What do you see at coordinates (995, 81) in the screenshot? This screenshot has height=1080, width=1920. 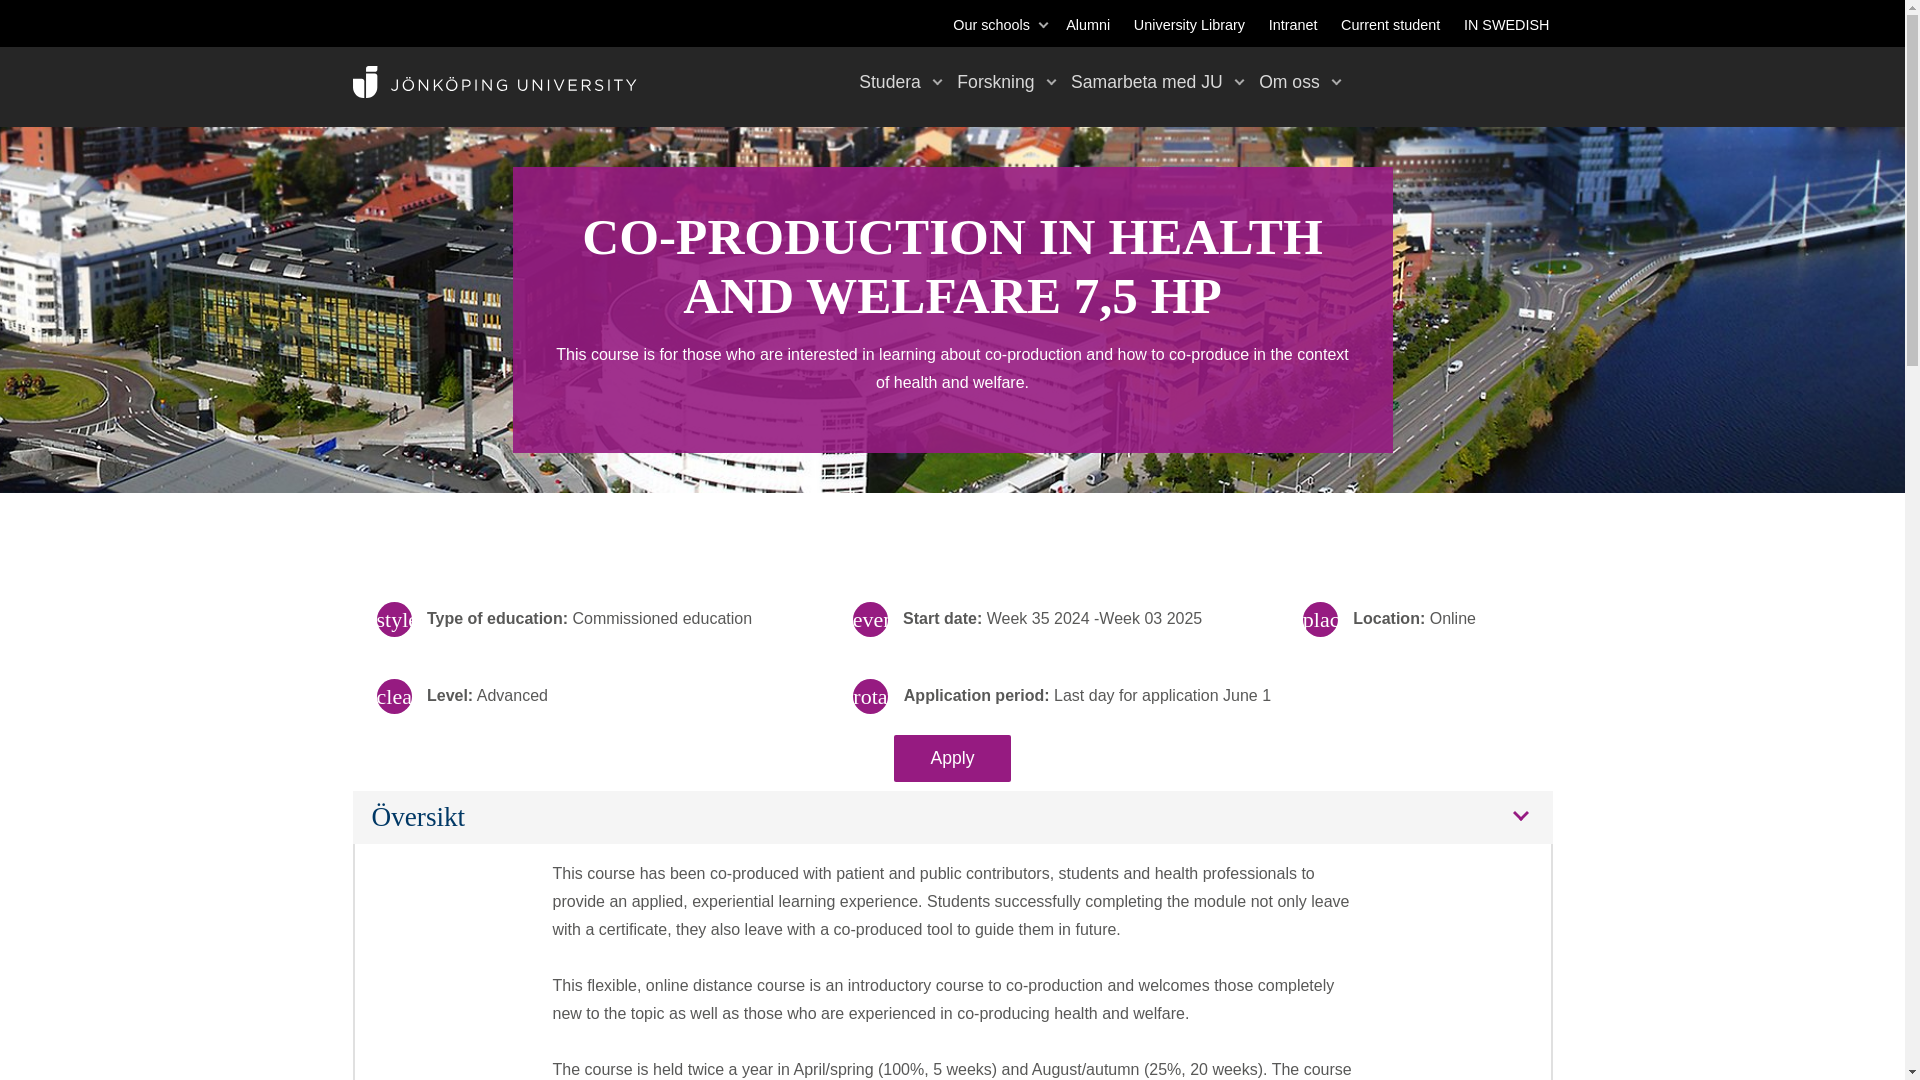 I see `Forskning` at bounding box center [995, 81].